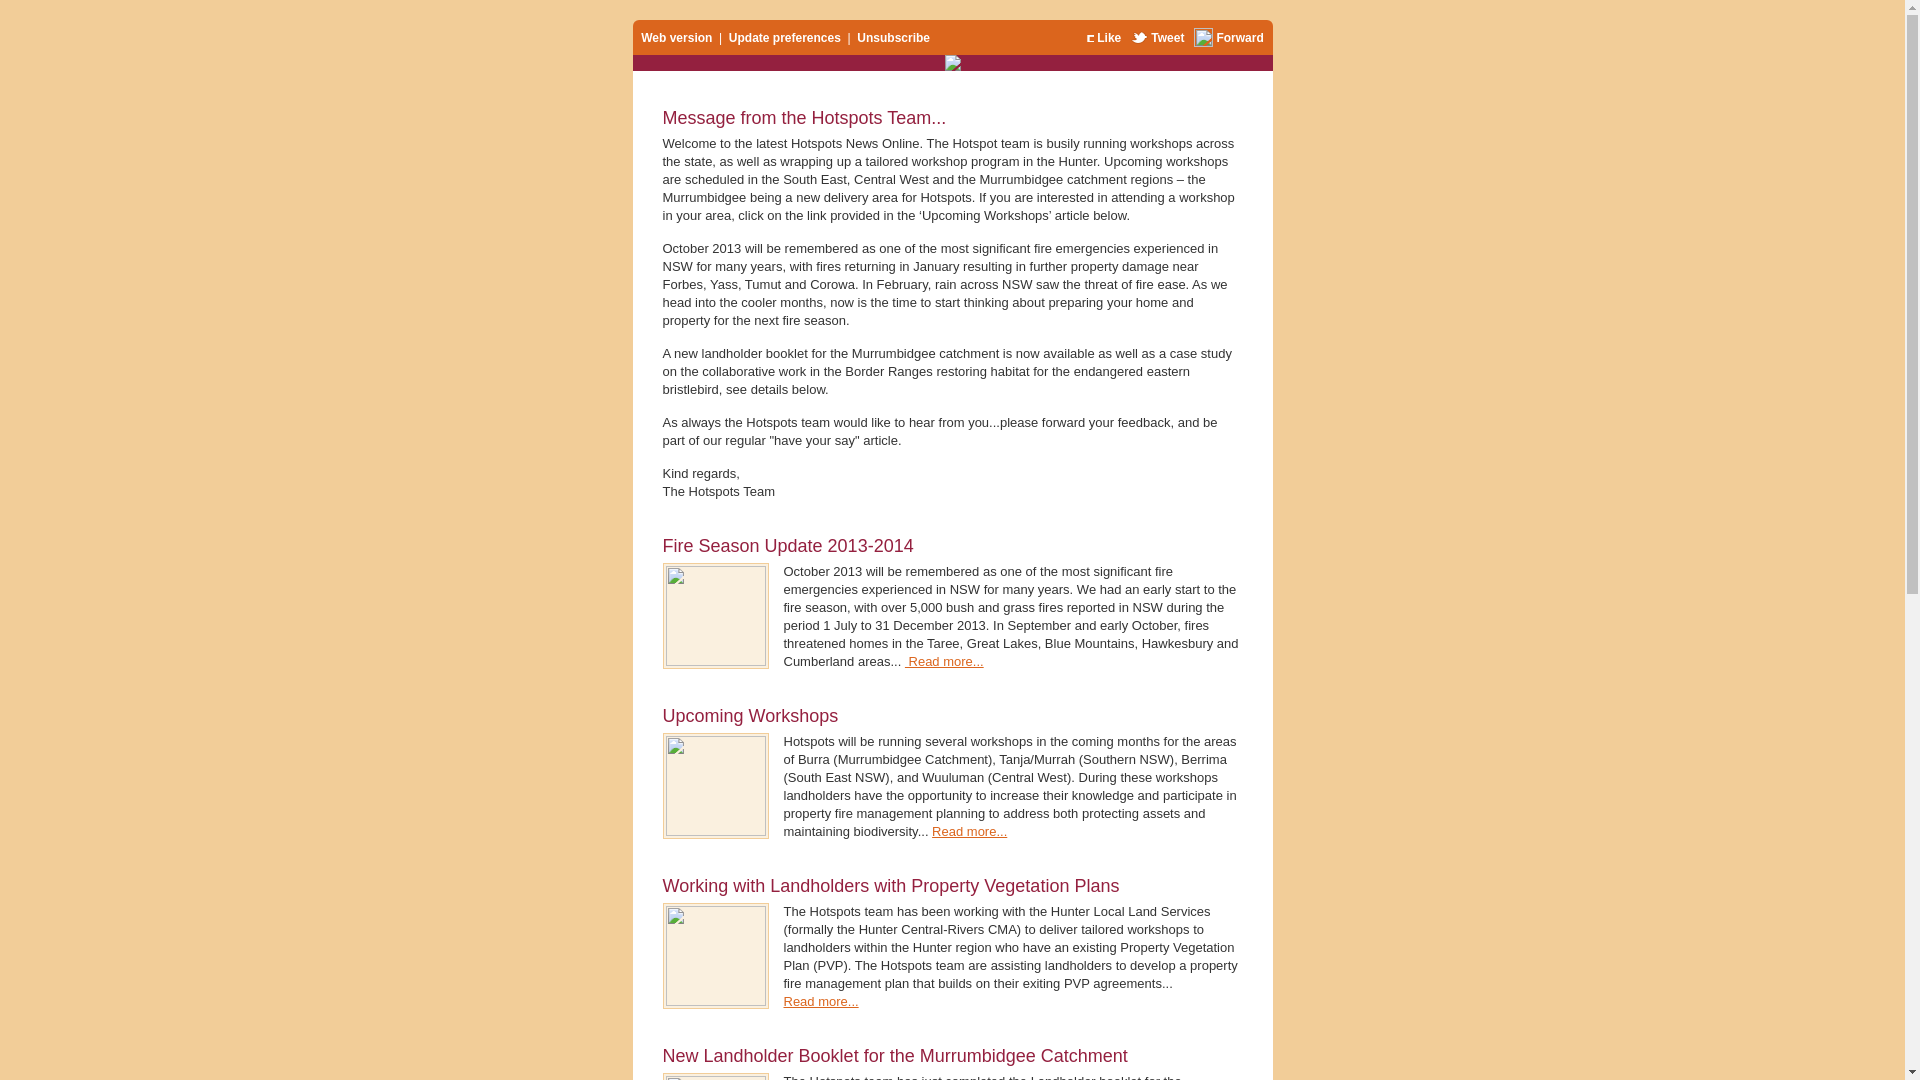  I want to click on Like, so click(1109, 37).